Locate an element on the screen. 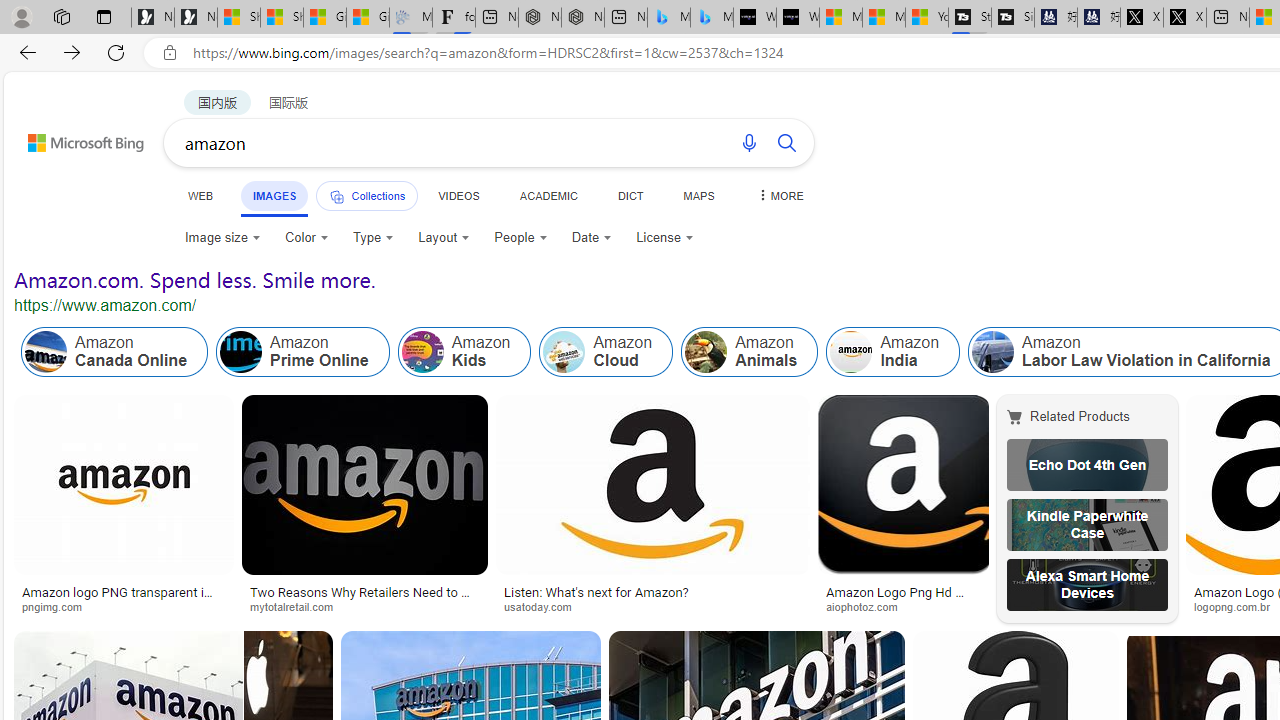 The height and width of the screenshot is (720, 1280). Kindle Paperwhite Case is located at coordinates (1087, 524).